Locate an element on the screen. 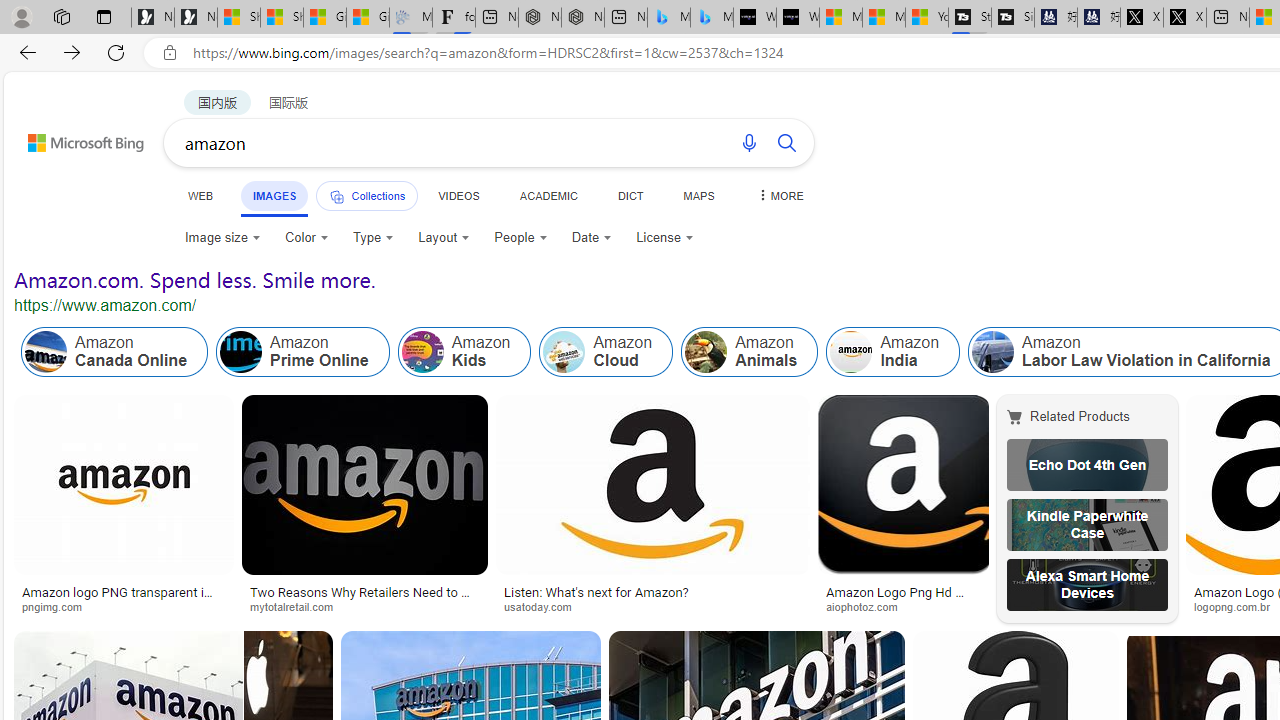 The height and width of the screenshot is (720, 1280). Kindle Paperwhite Case is located at coordinates (1087, 524).